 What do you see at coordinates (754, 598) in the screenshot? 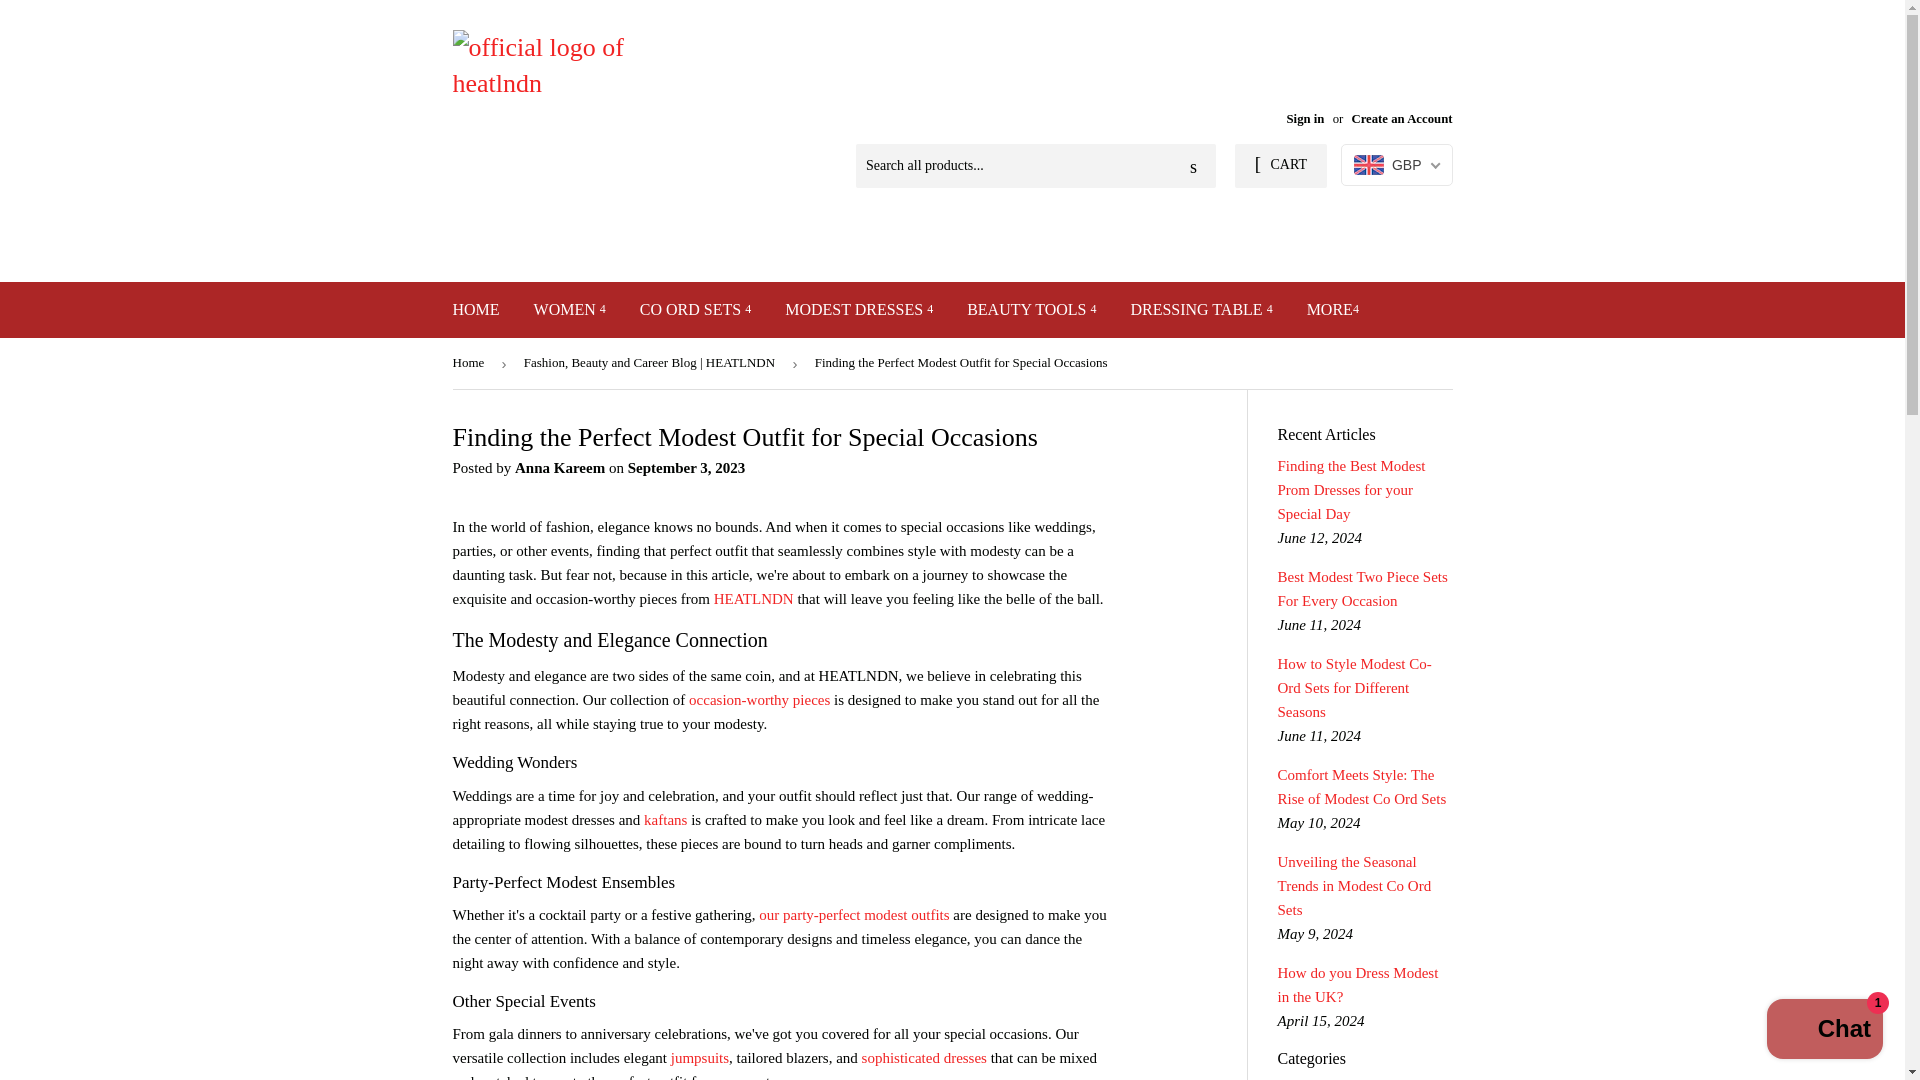
I see `HEATLNDN serving you modest western outfits` at bounding box center [754, 598].